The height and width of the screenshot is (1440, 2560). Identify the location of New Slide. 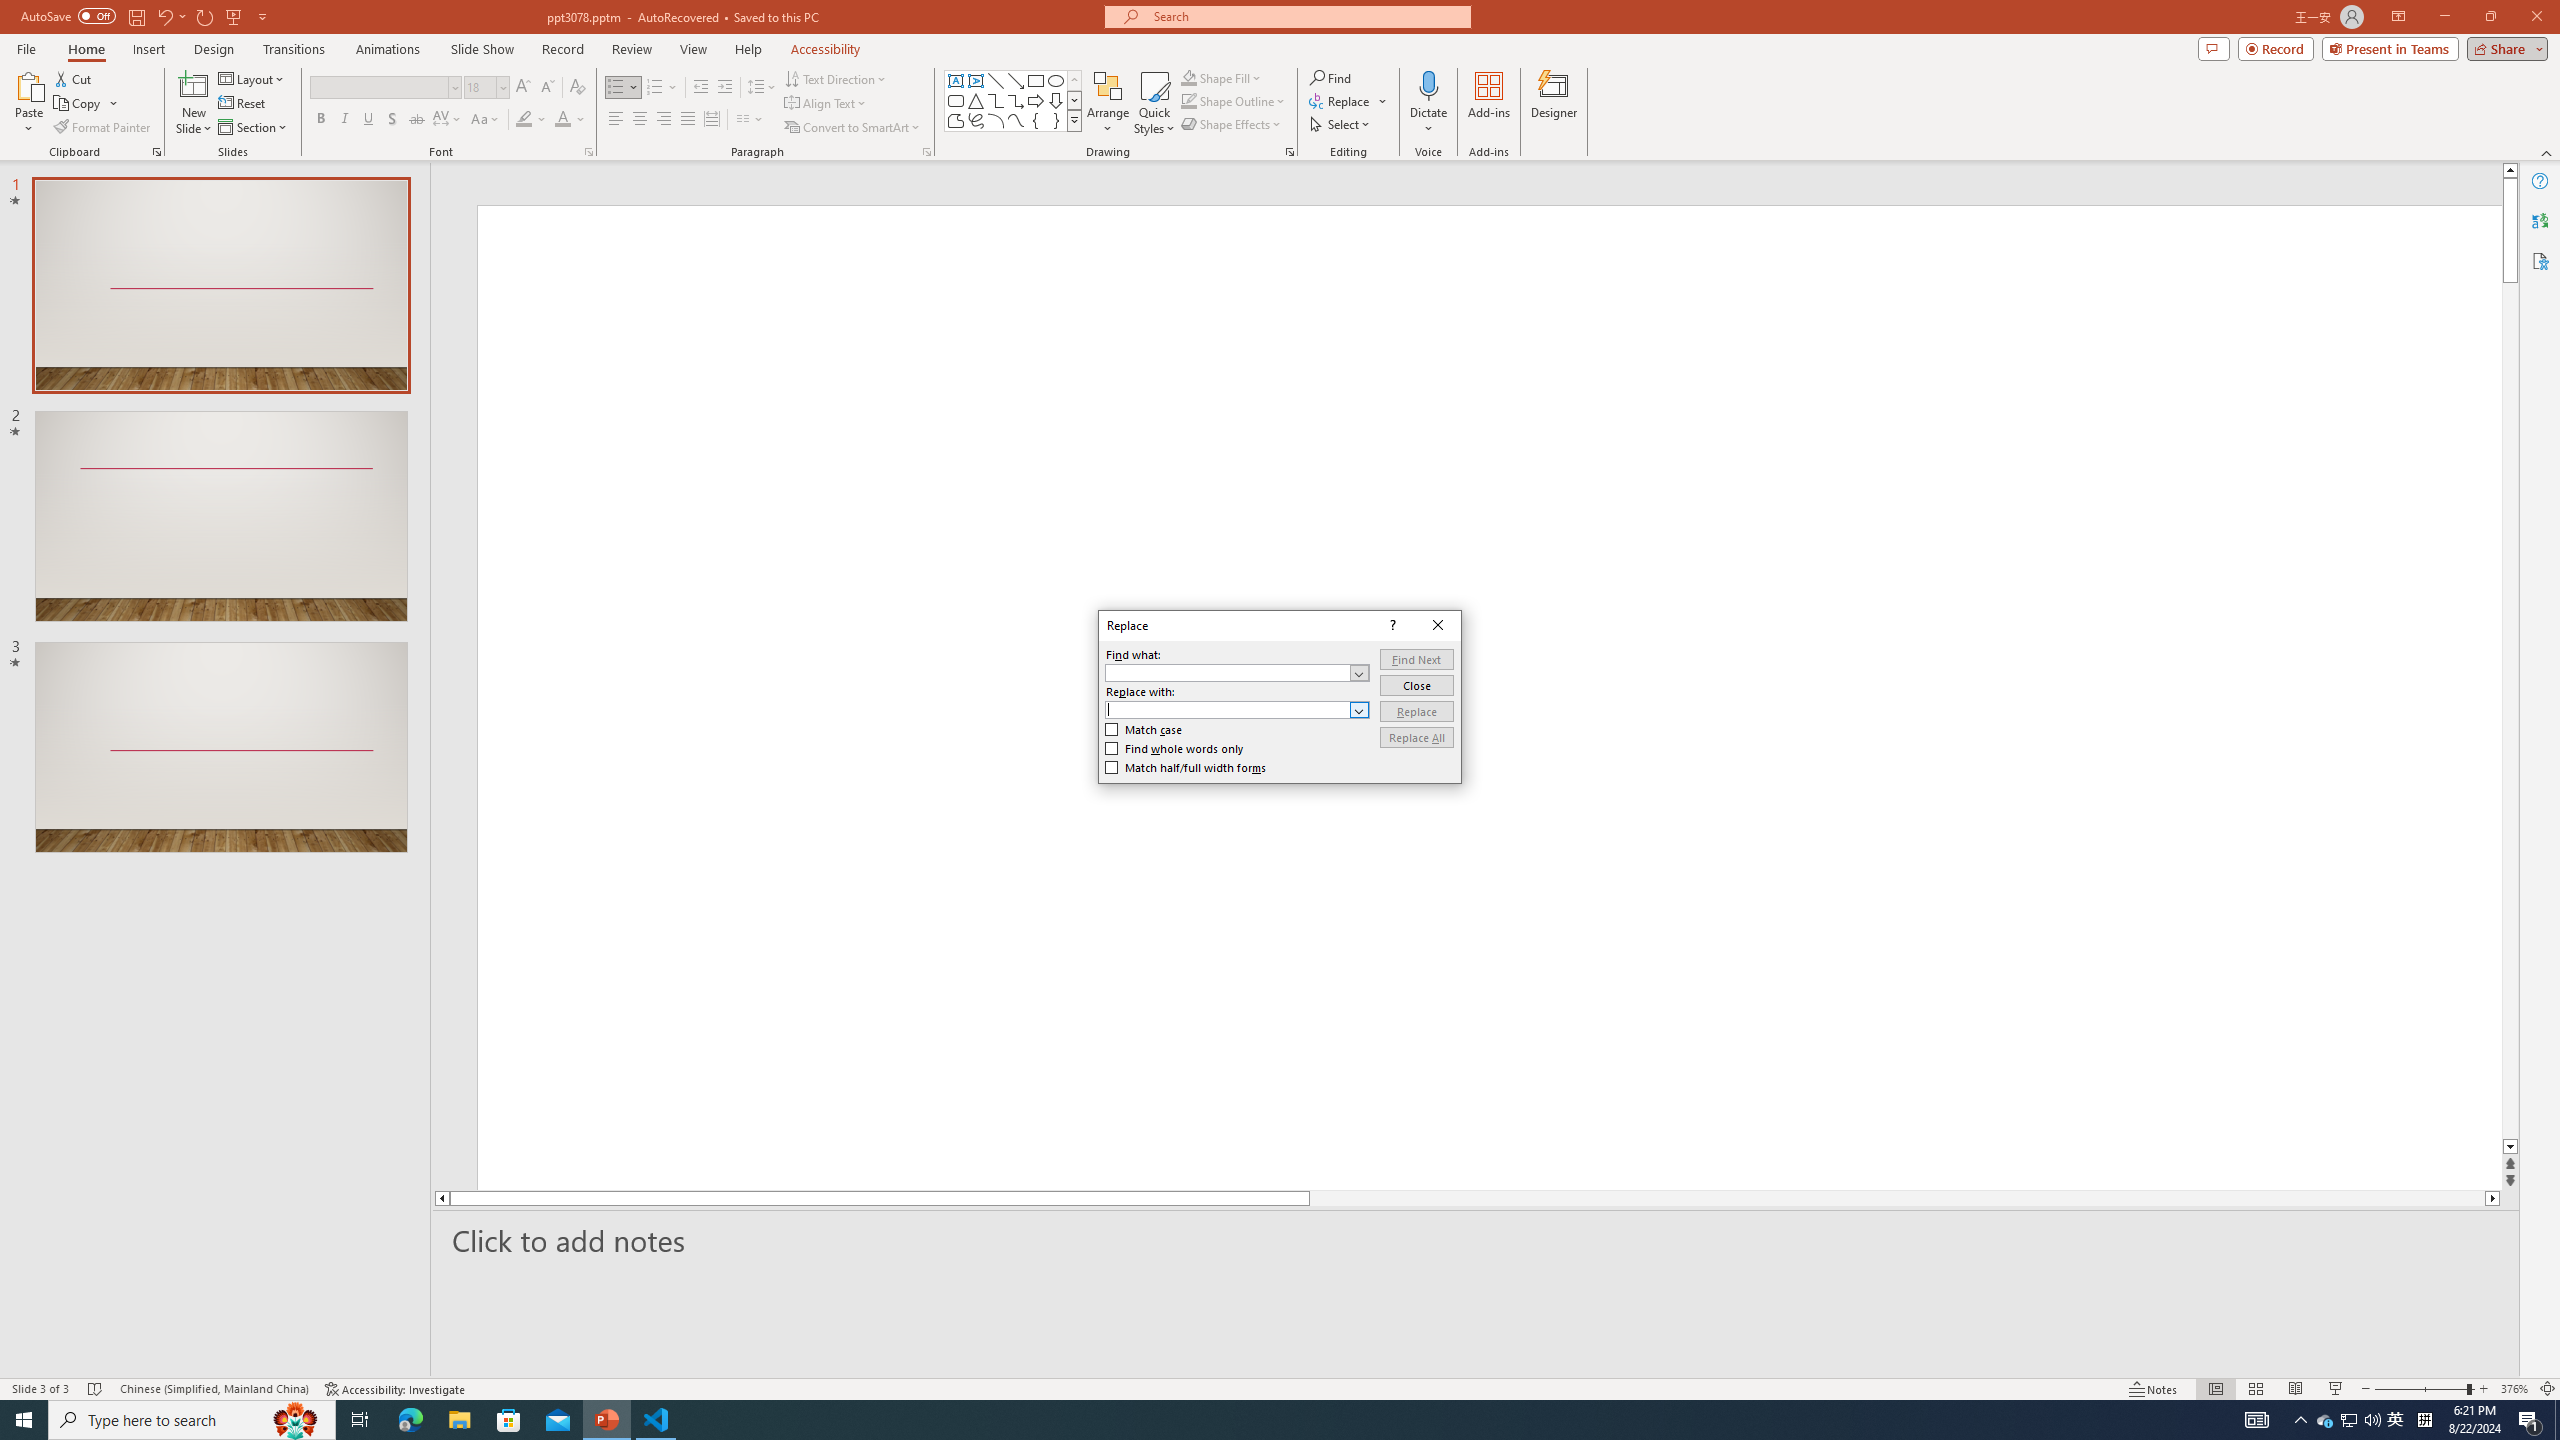
(194, 103).